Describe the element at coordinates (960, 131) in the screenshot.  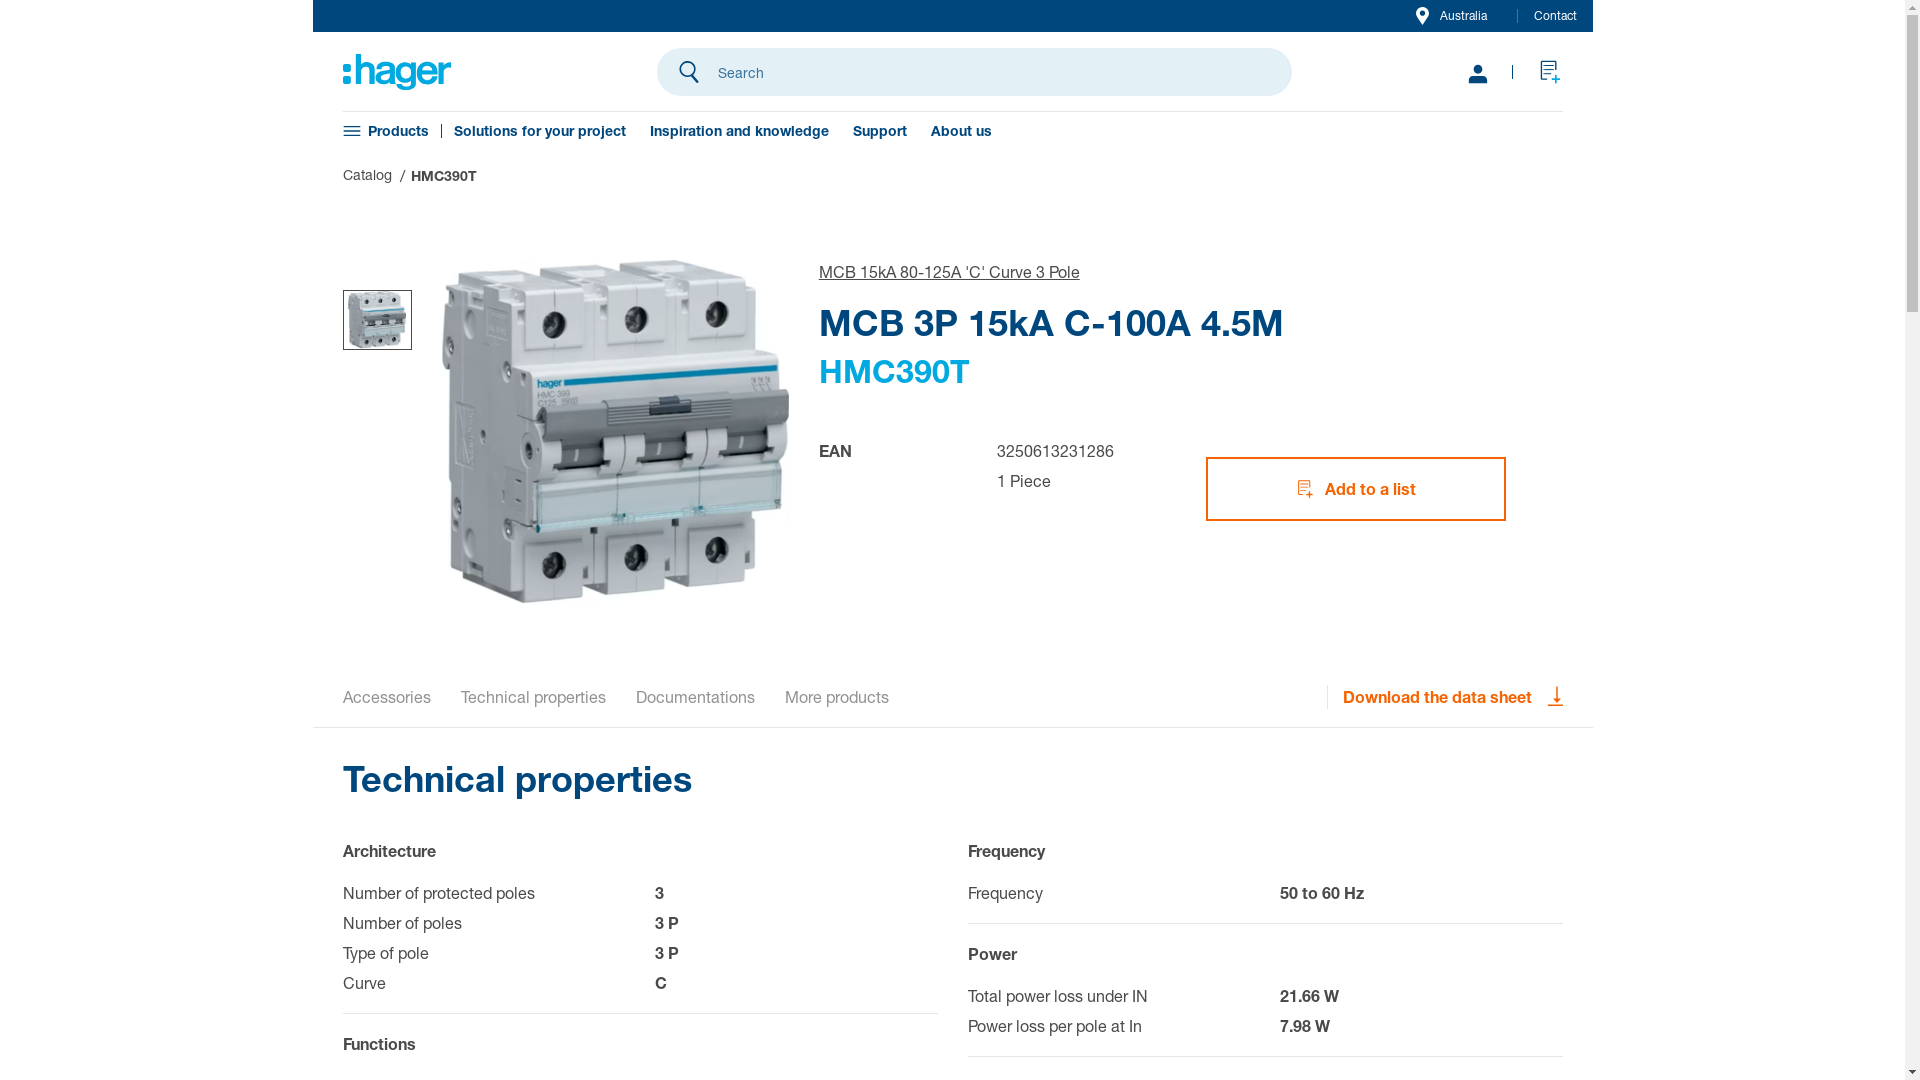
I see `About us` at that location.